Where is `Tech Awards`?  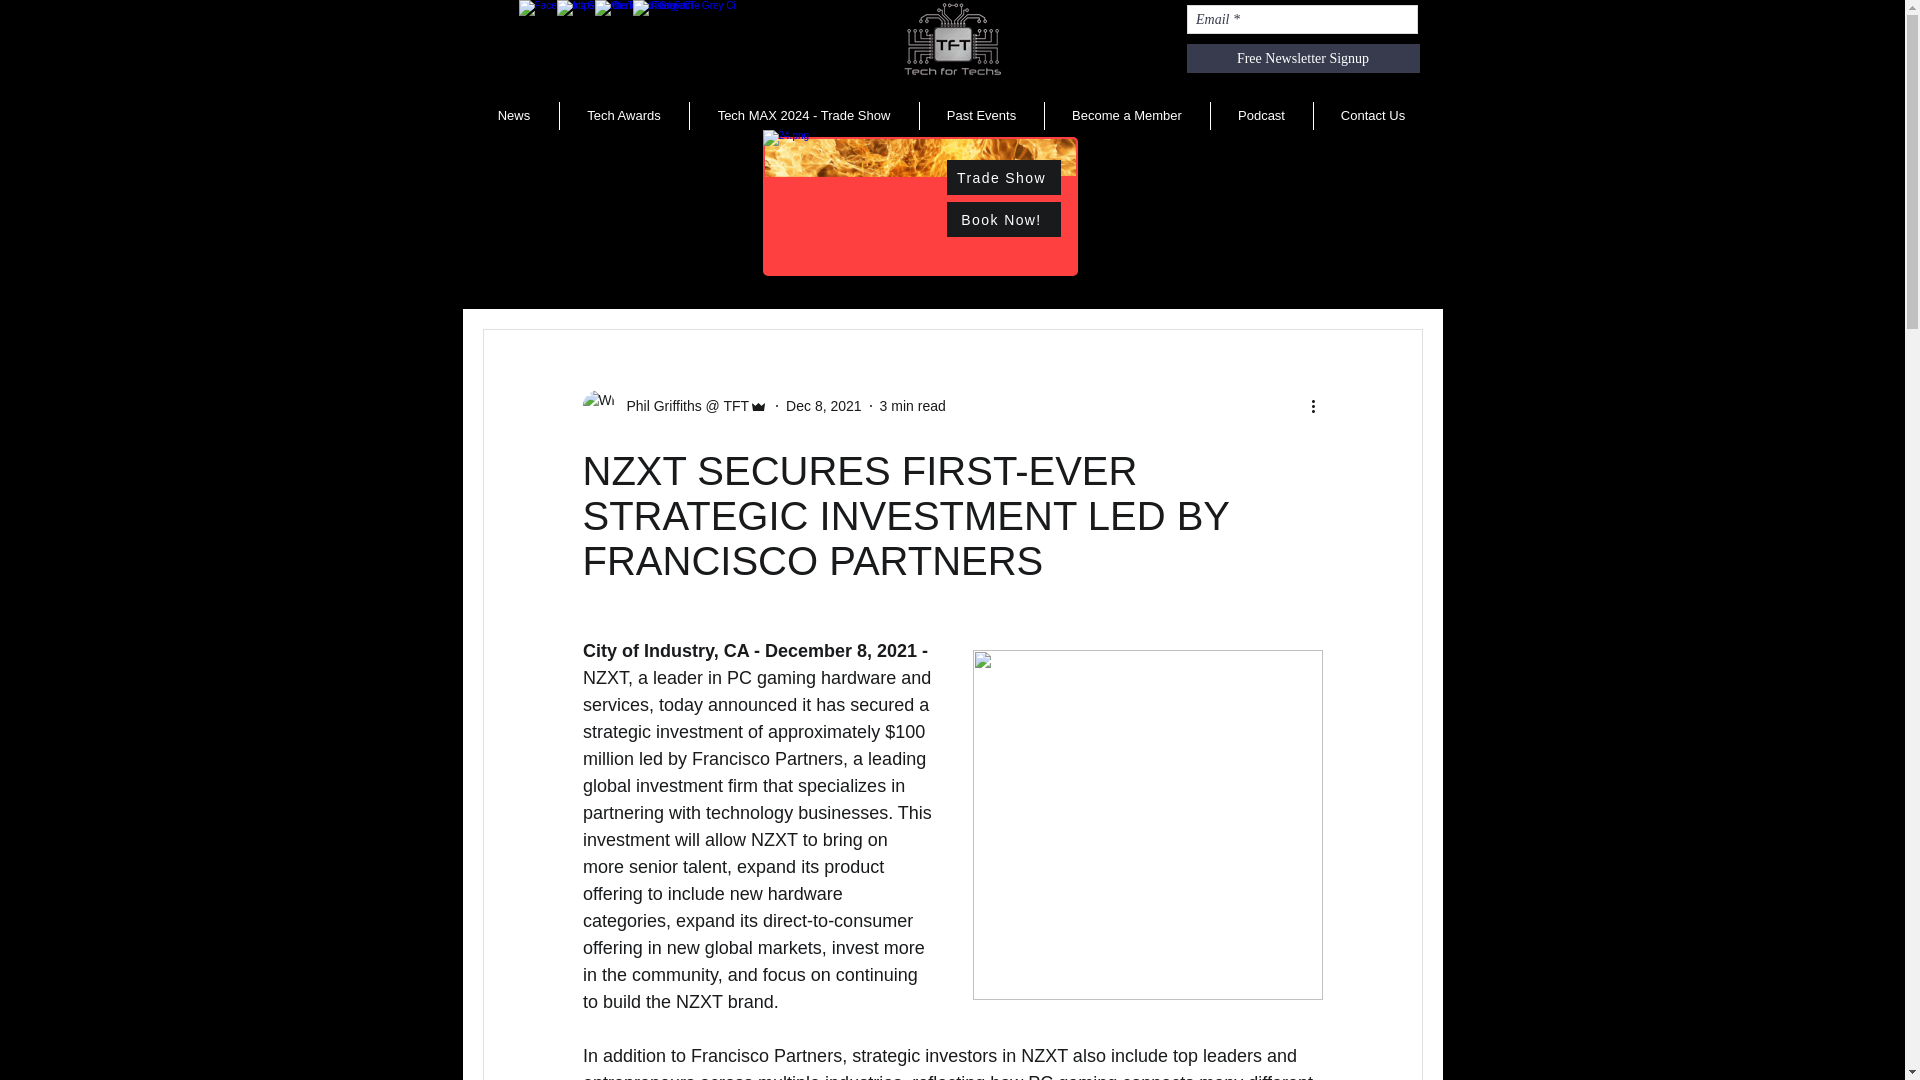 Tech Awards is located at coordinates (622, 115).